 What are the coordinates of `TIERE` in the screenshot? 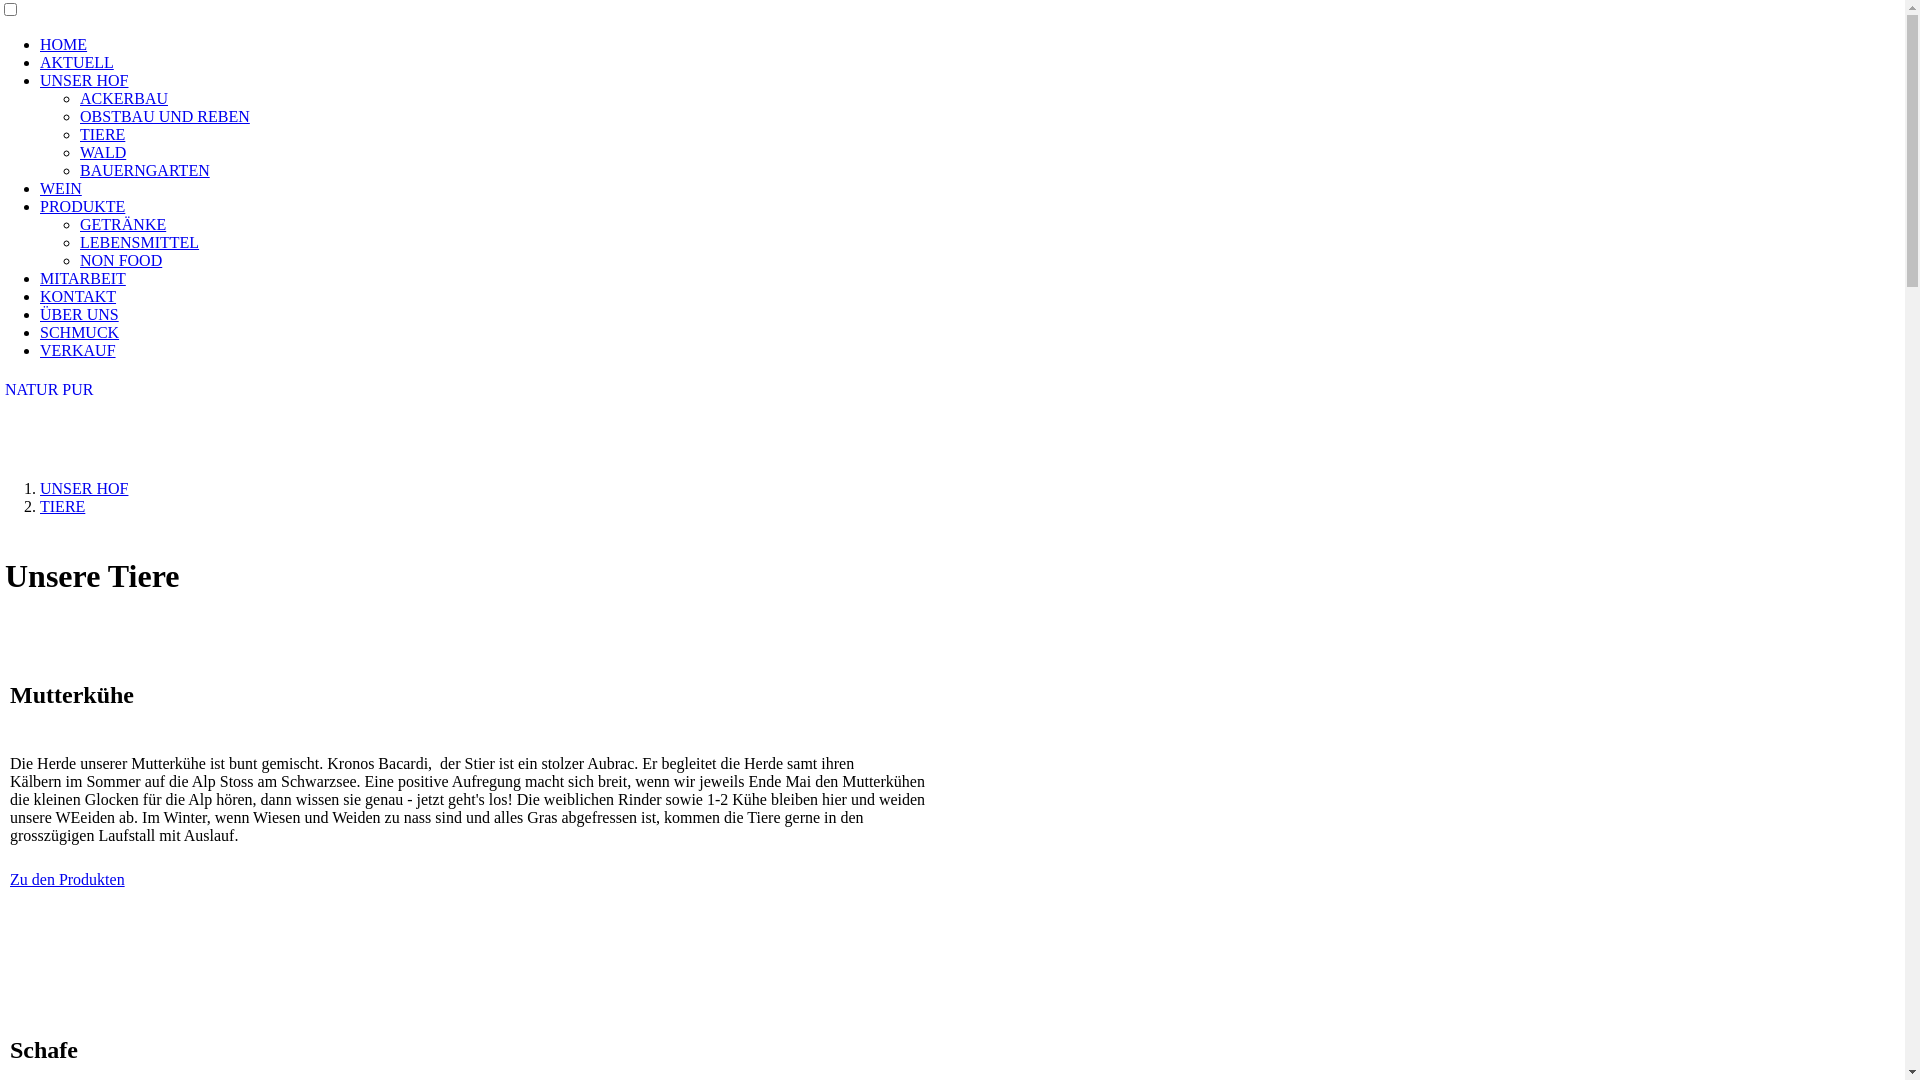 It's located at (102, 134).